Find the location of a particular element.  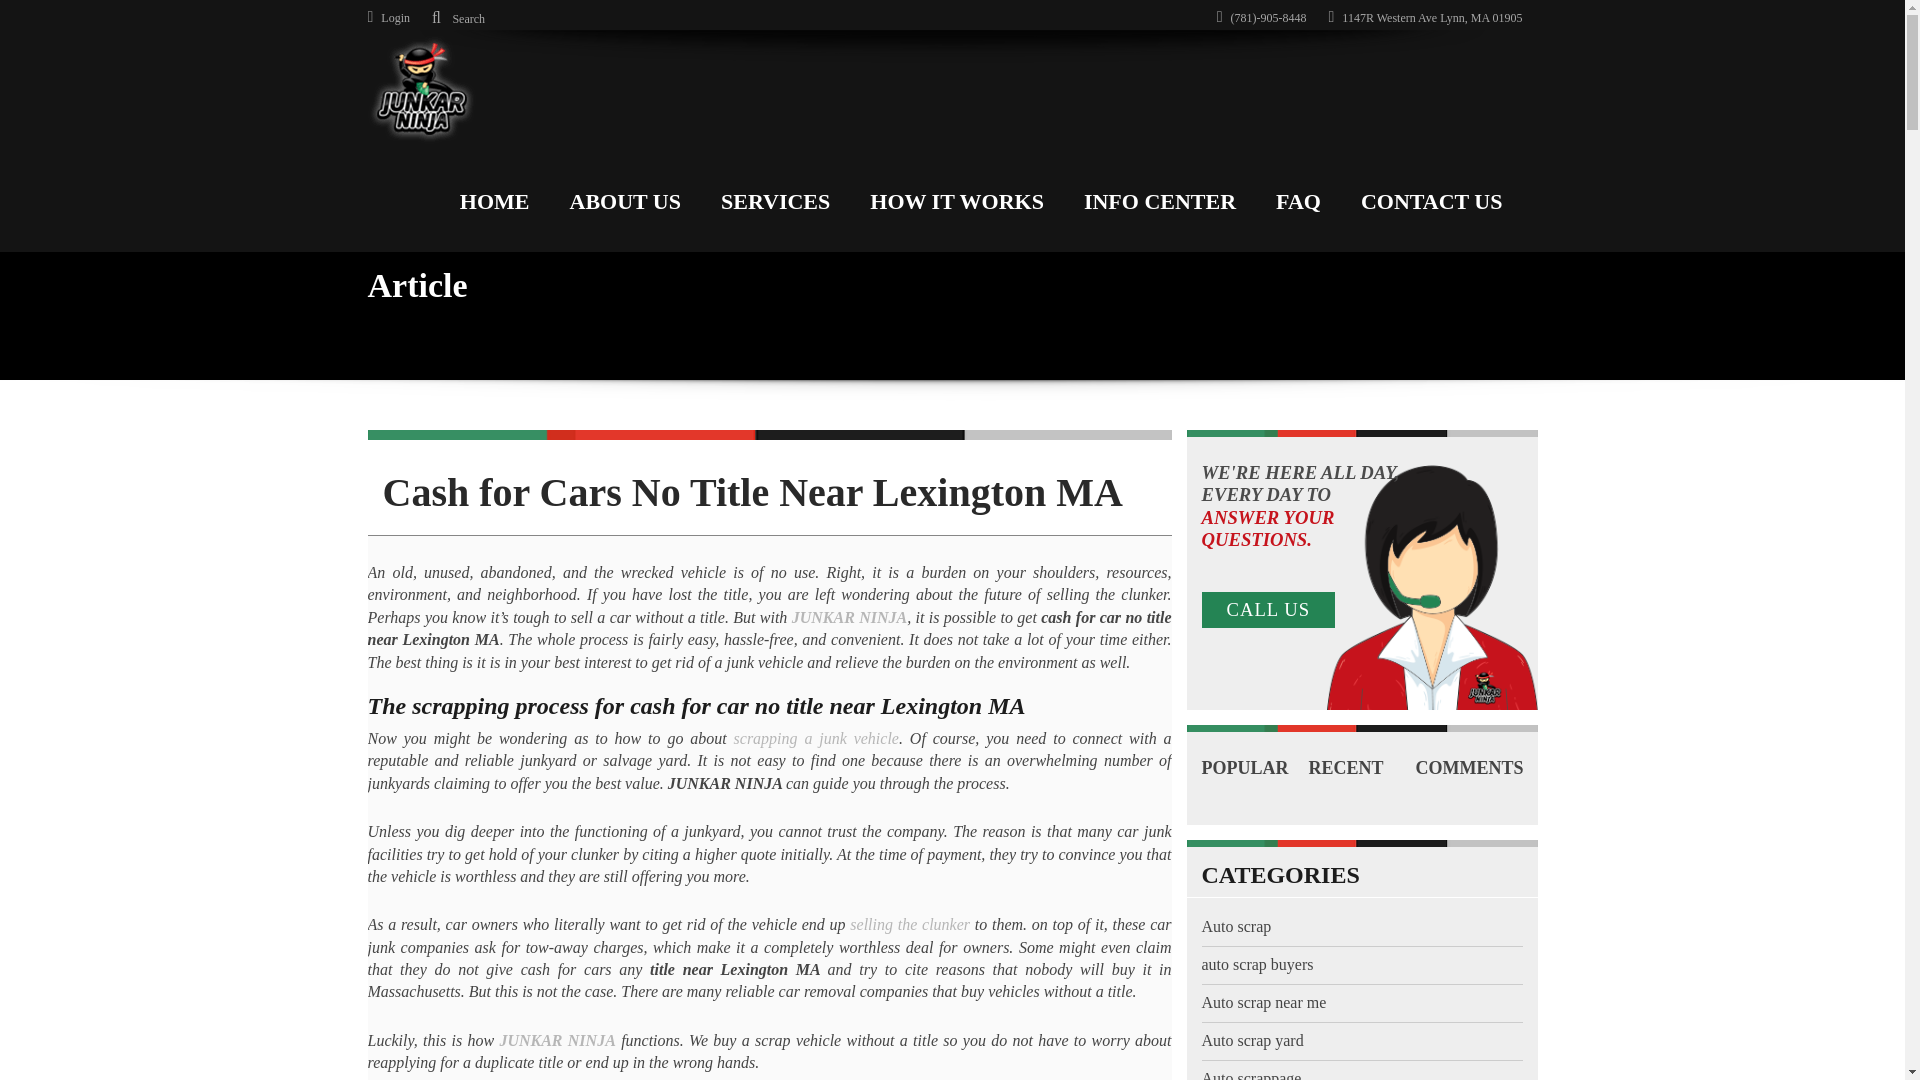

ABOUT US is located at coordinates (624, 197).